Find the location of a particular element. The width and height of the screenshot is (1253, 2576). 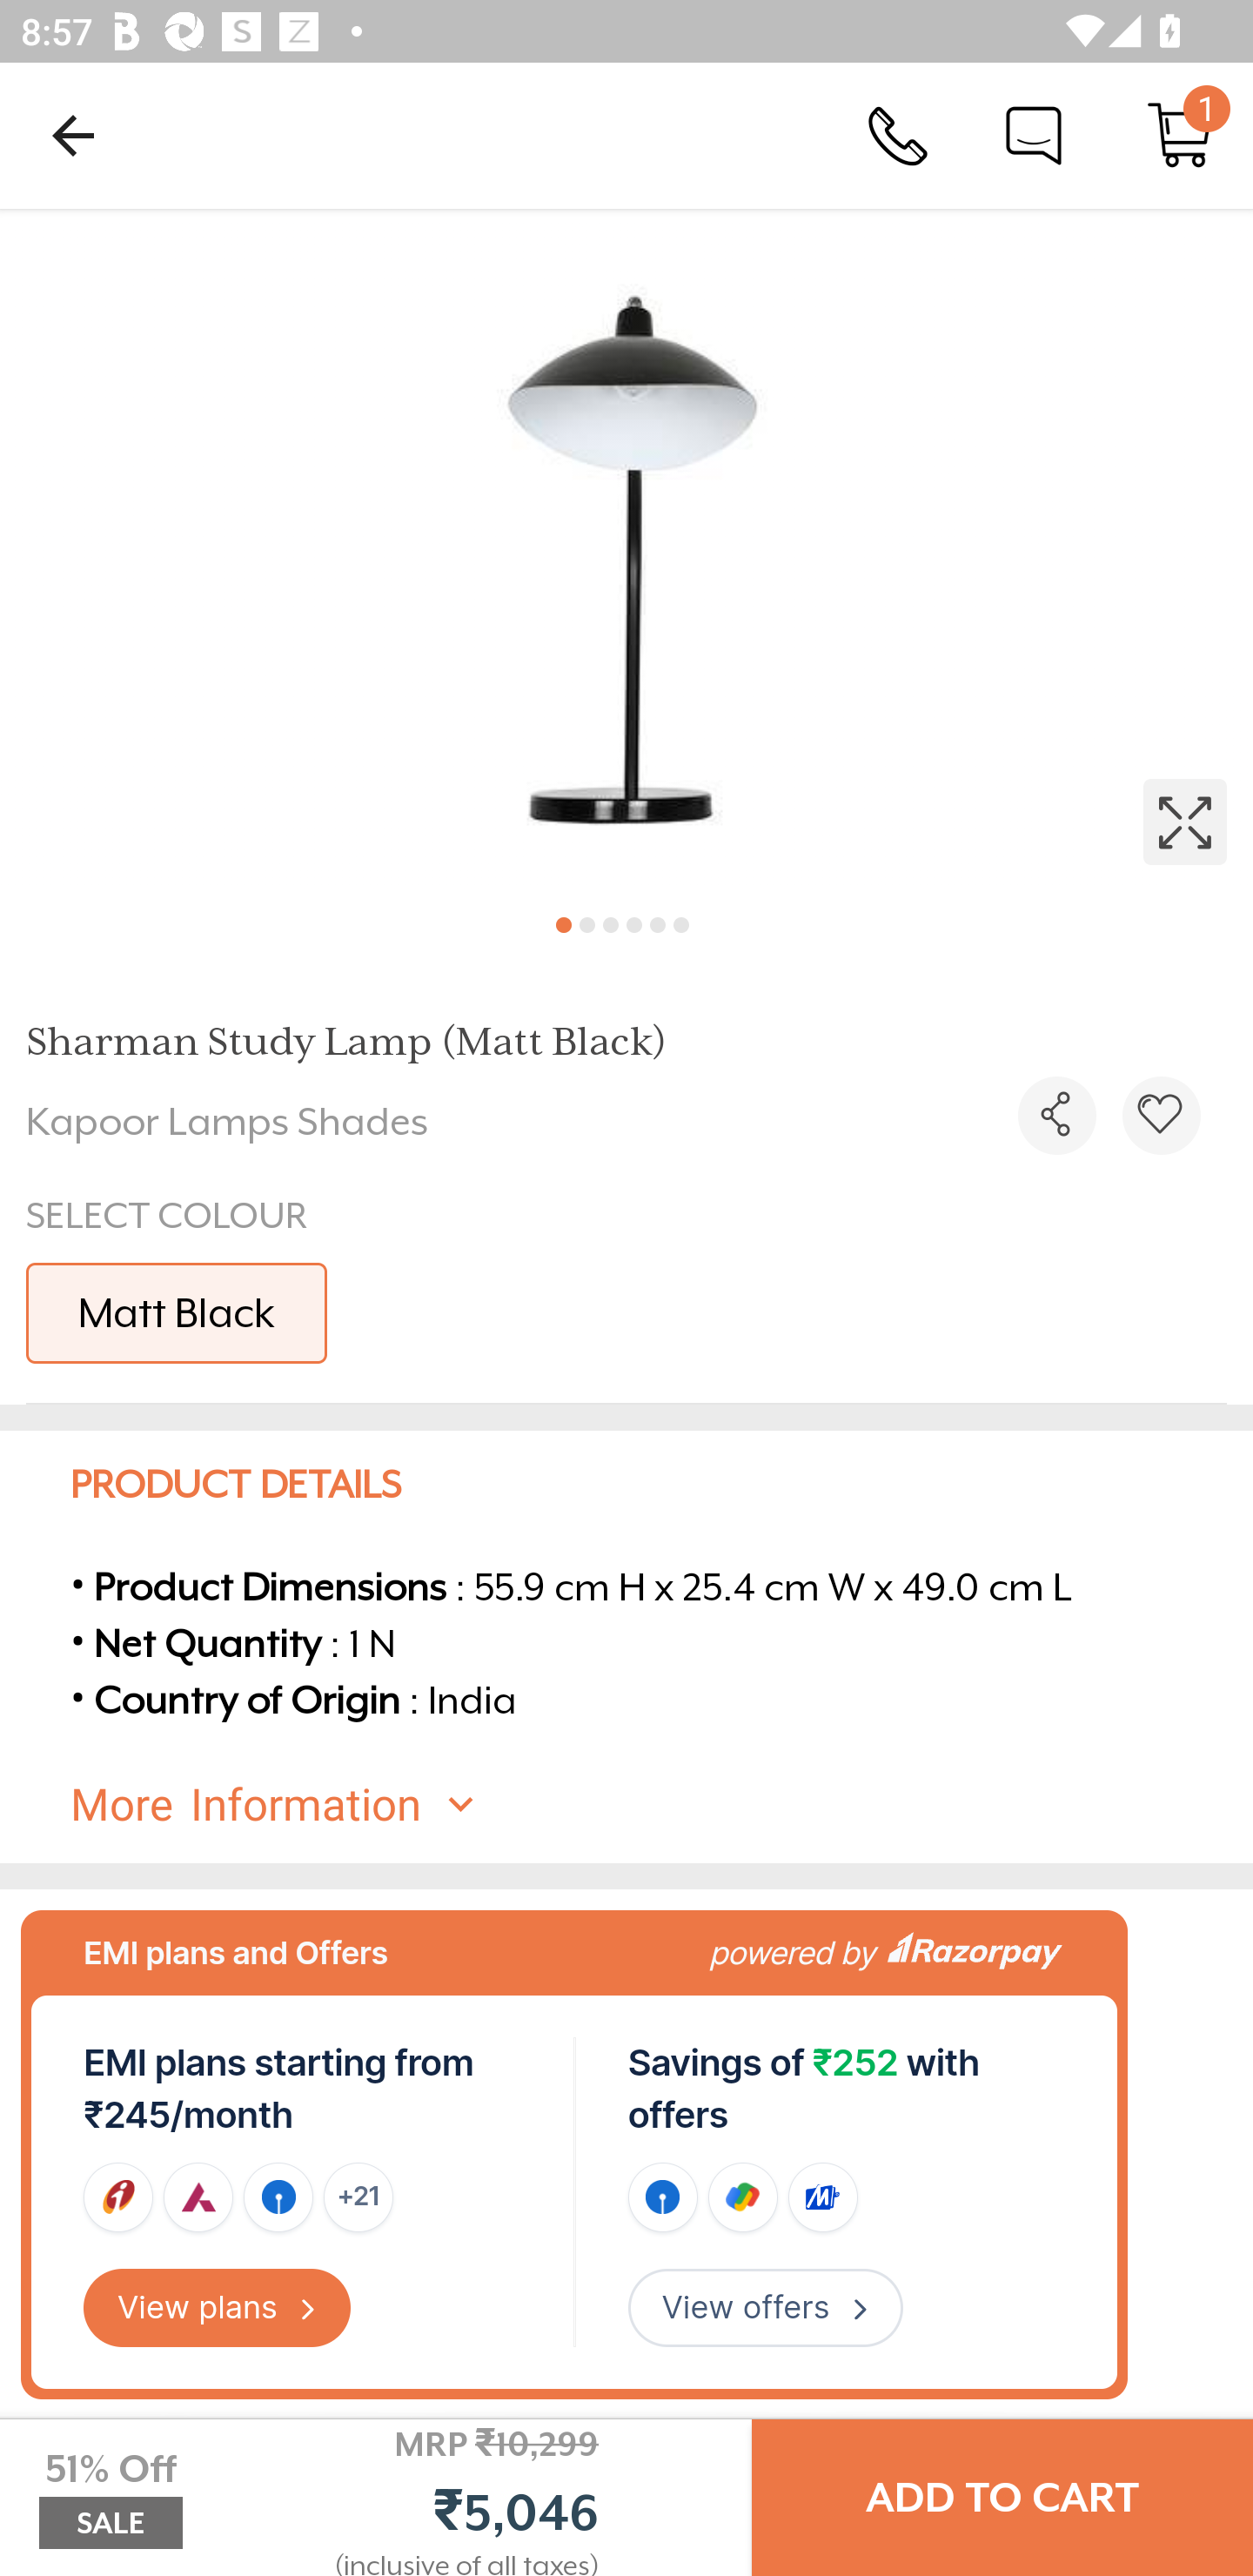

Matt Black is located at coordinates (176, 1312).